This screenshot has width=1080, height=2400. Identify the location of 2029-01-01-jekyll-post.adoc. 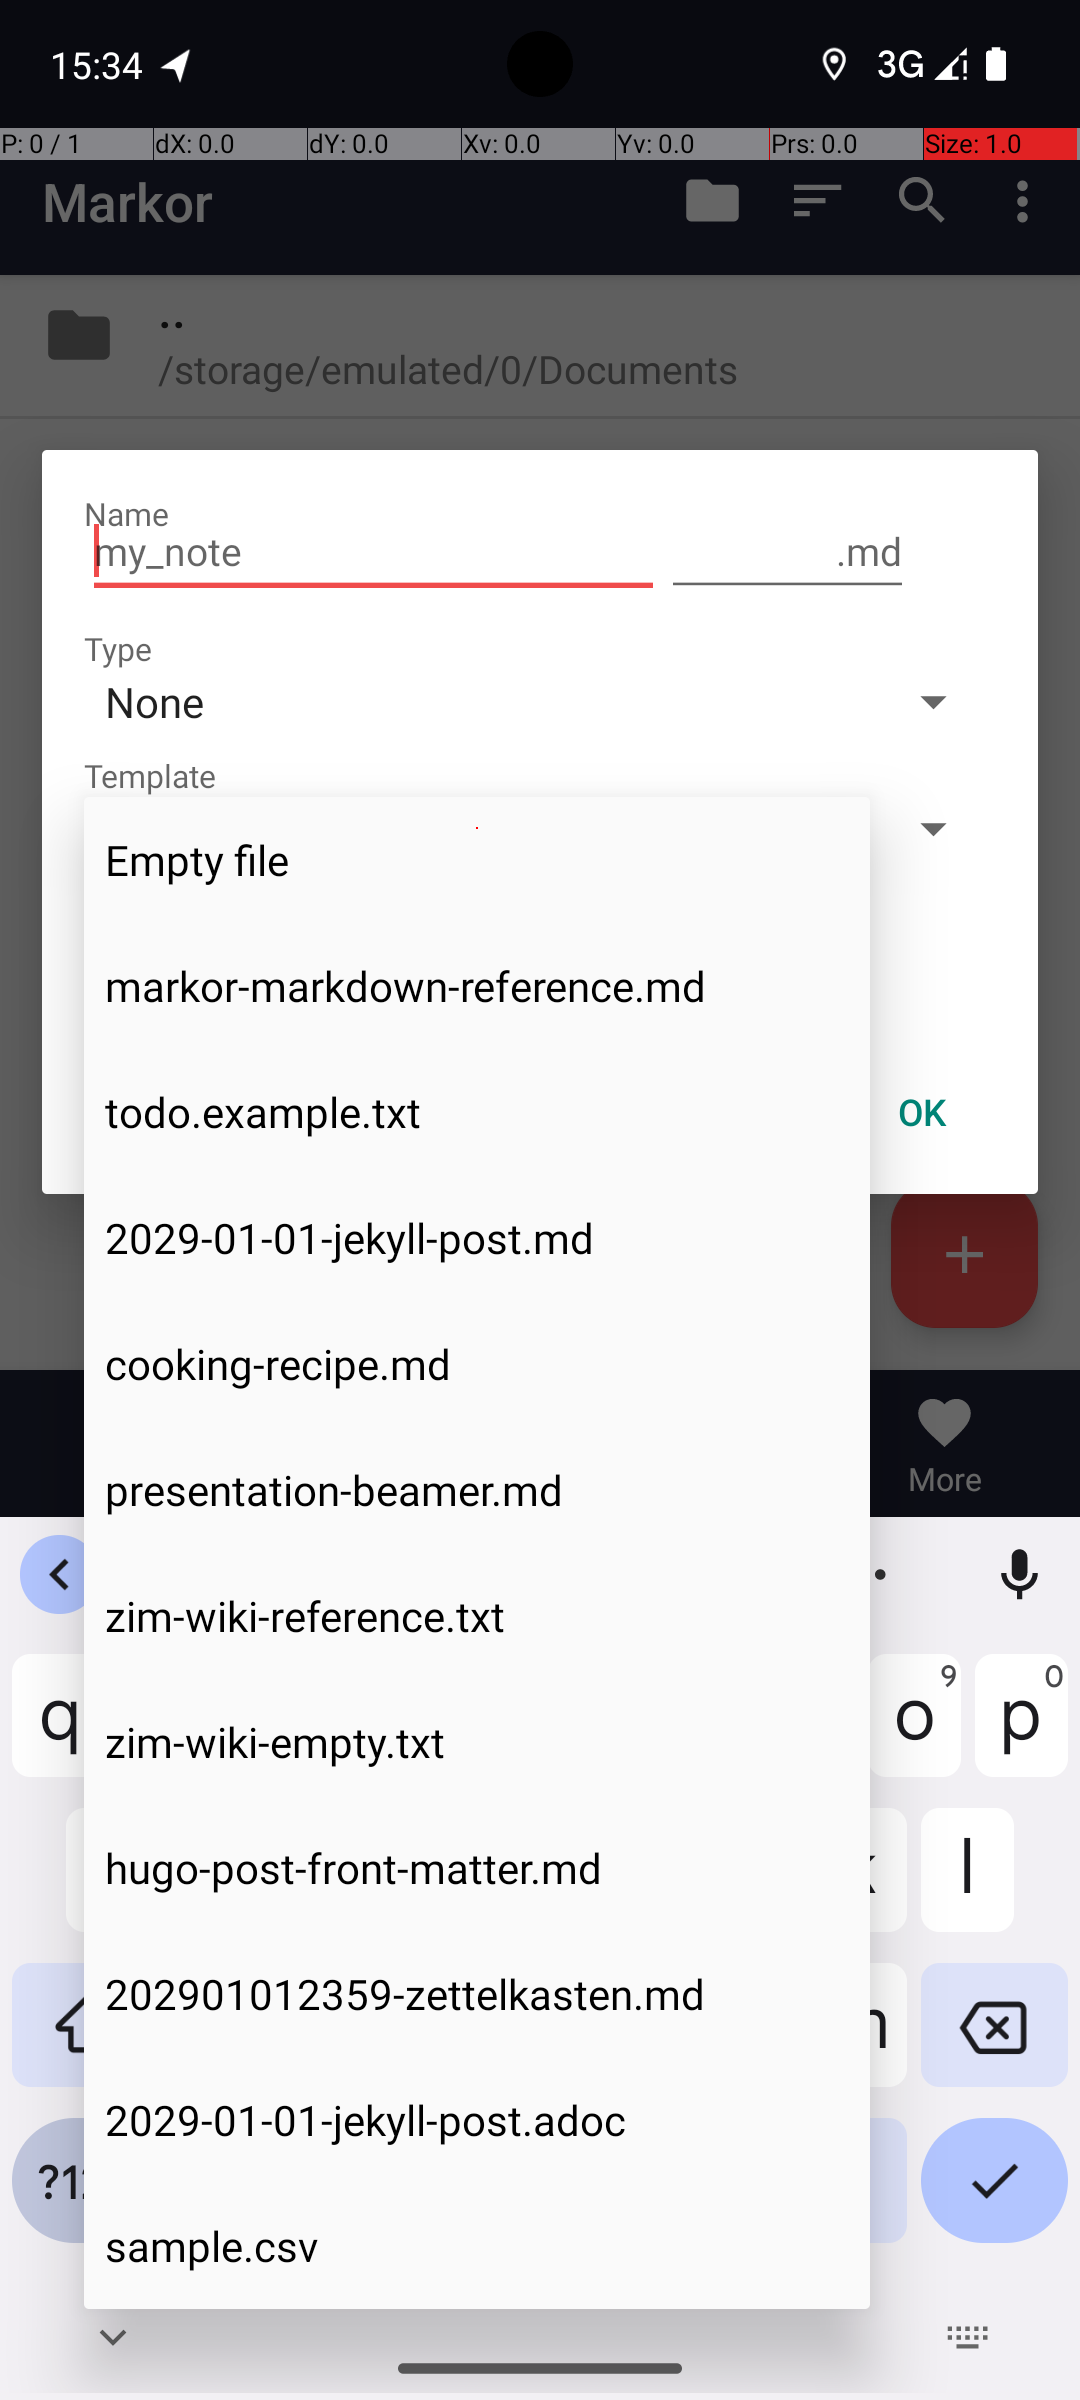
(477, 2120).